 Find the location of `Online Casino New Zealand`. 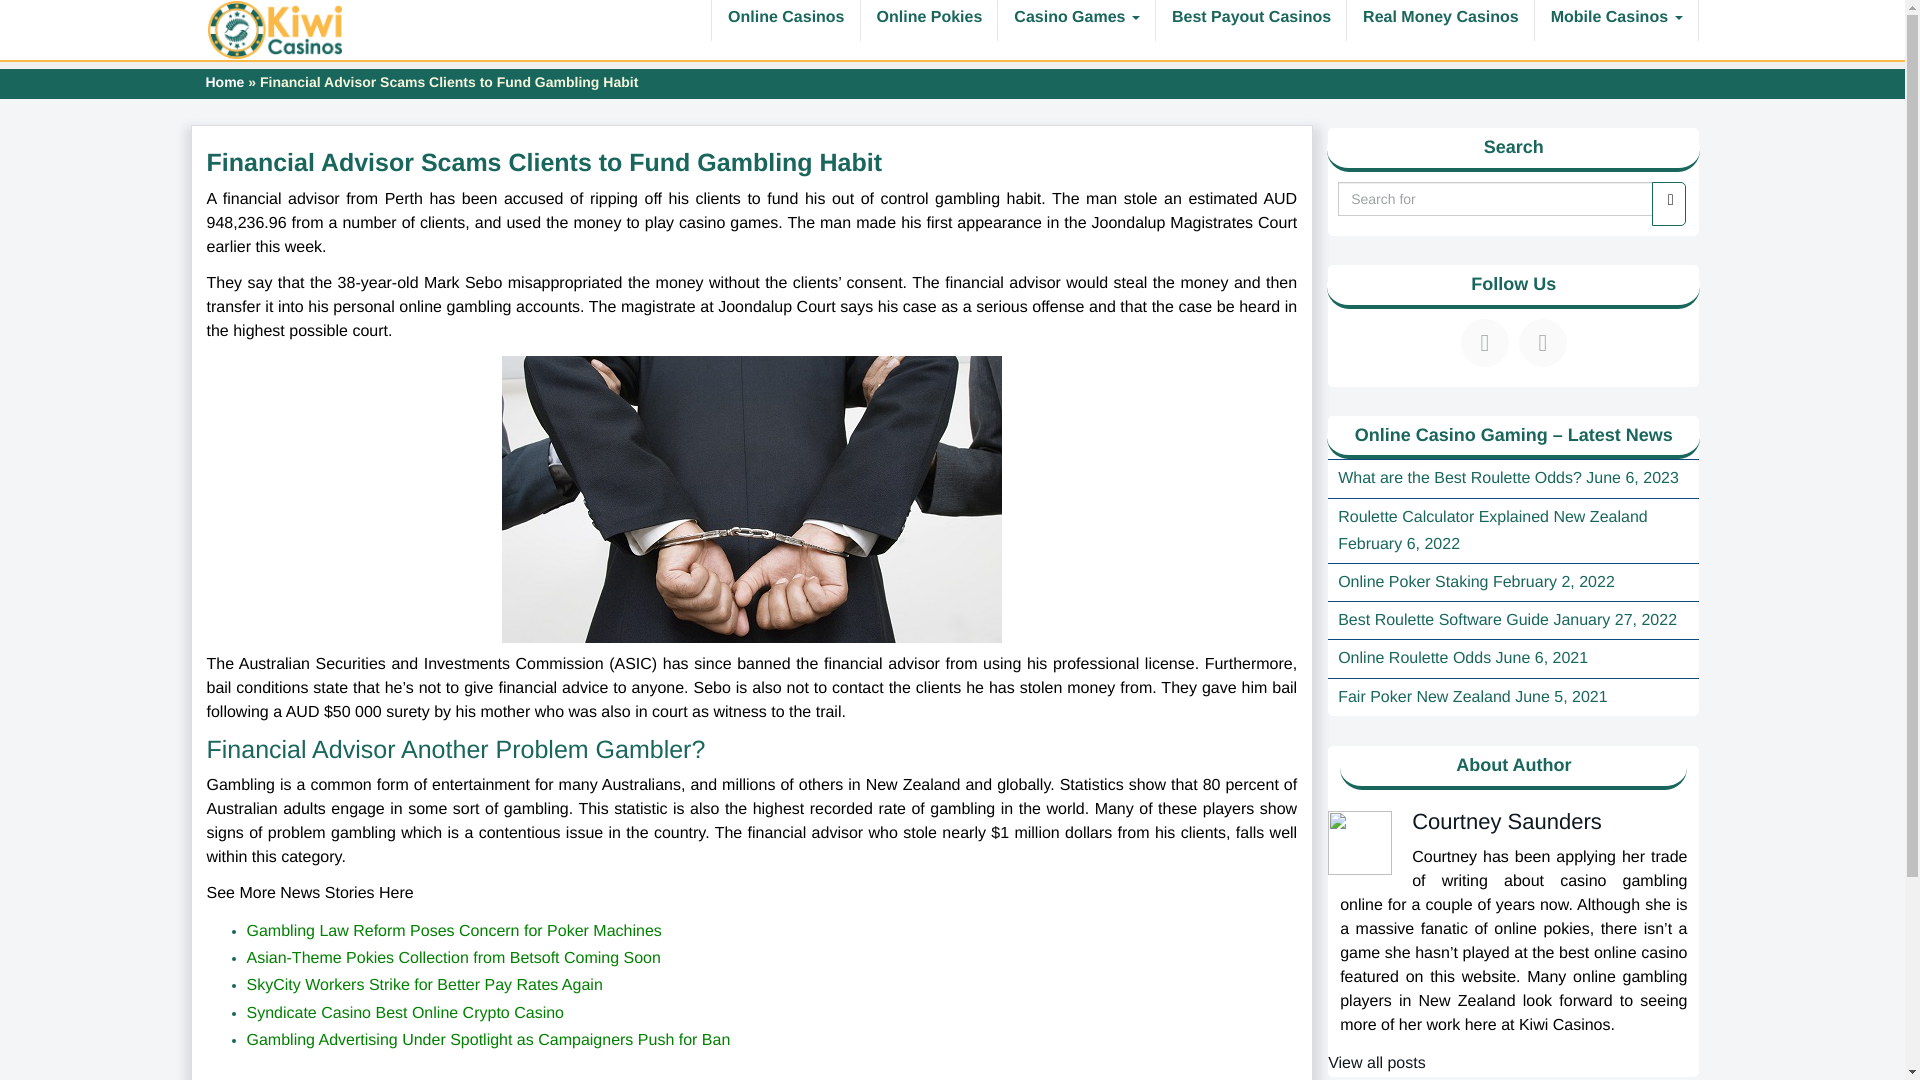

Online Casino New Zealand is located at coordinates (275, 30).